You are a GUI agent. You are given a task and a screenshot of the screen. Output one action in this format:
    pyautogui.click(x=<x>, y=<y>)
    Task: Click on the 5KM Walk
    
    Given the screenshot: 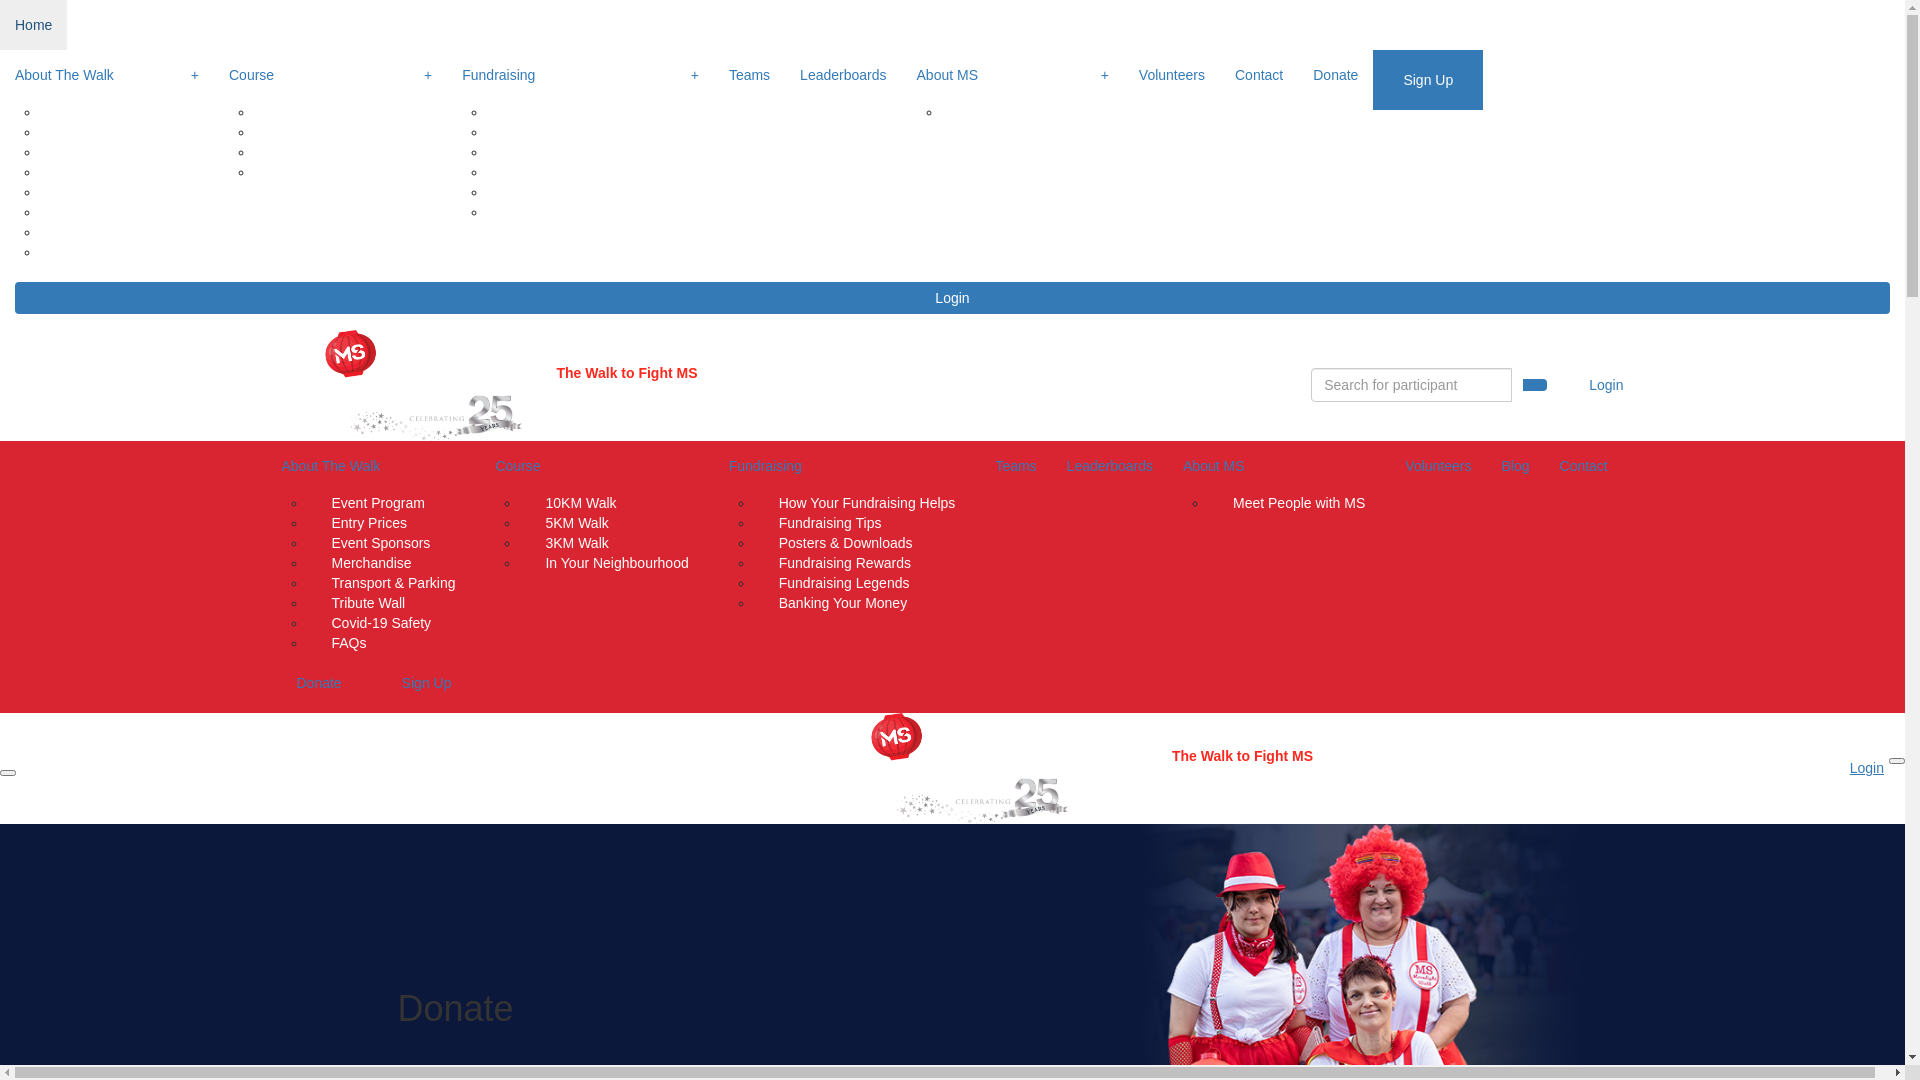 What is the action you would take?
    pyautogui.click(x=576, y=523)
    